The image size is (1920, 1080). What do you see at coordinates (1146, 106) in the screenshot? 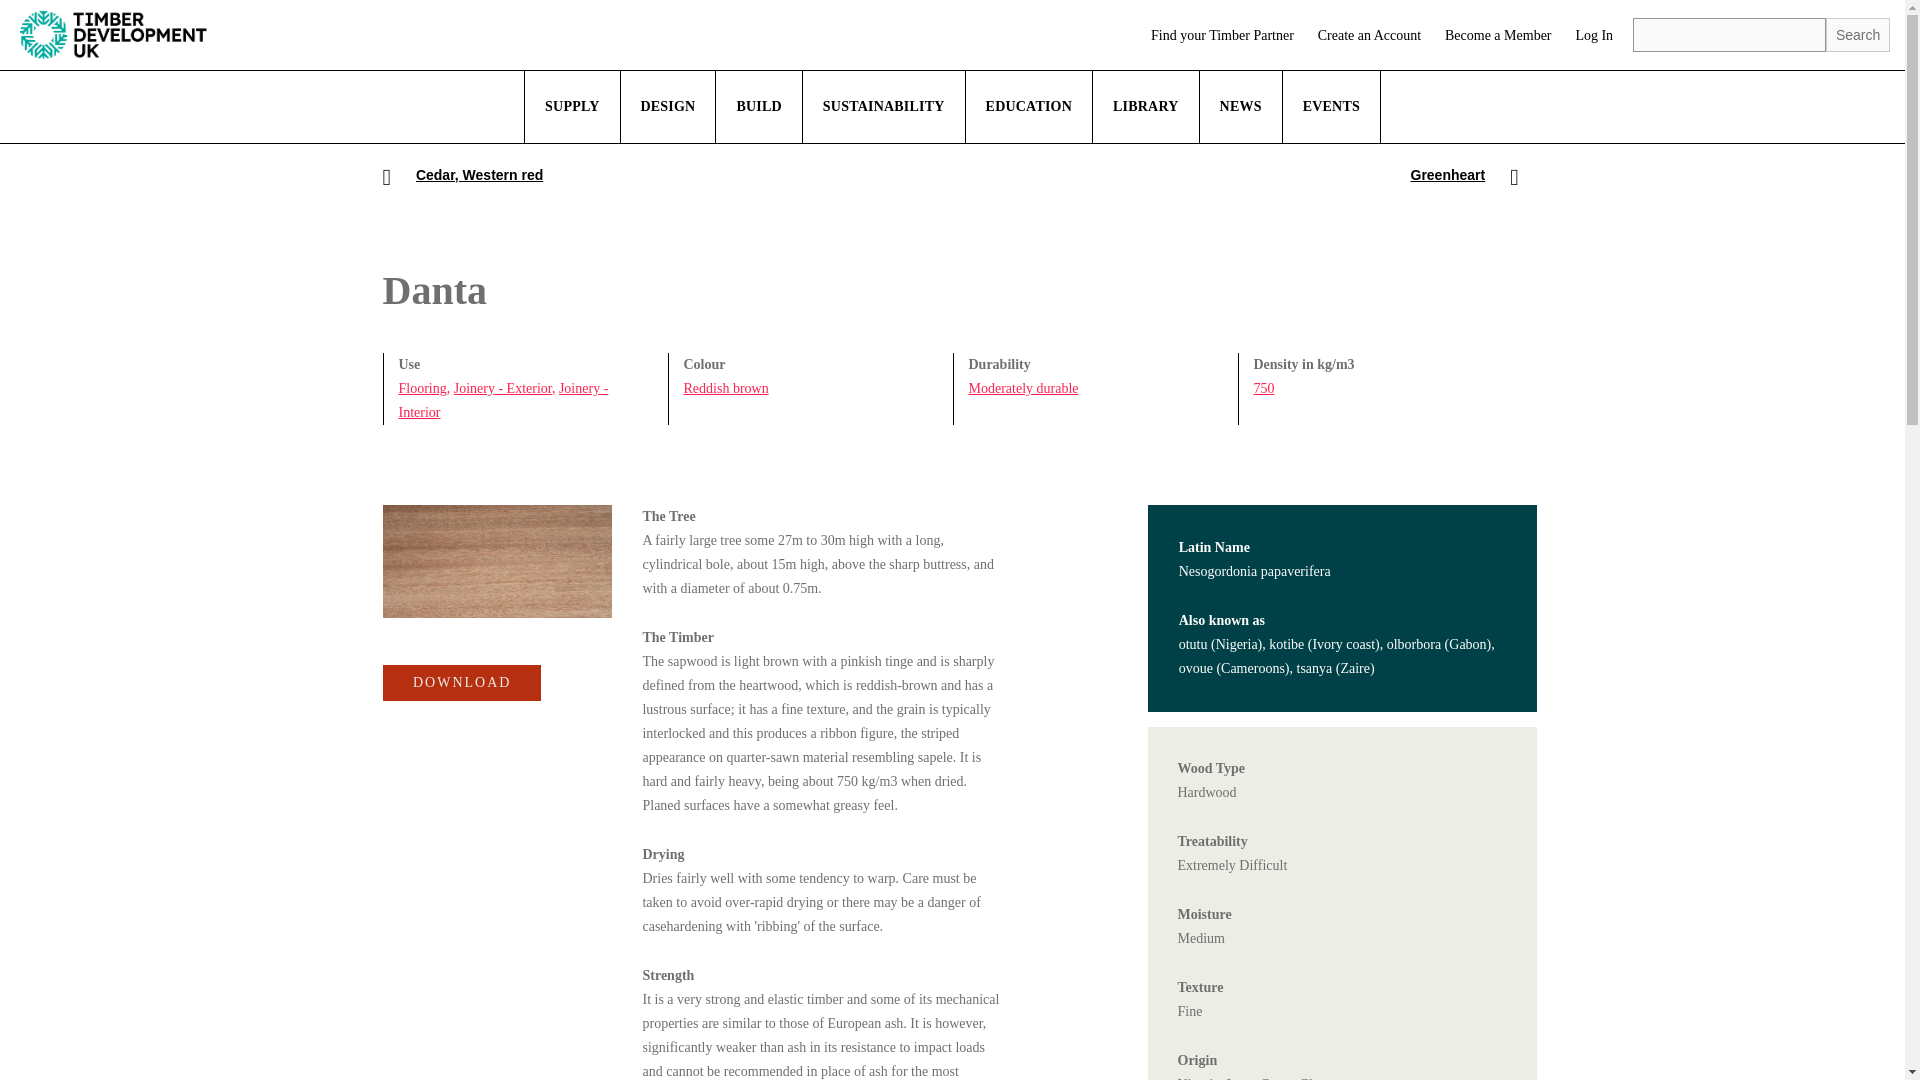
I see `LIBRARY` at bounding box center [1146, 106].